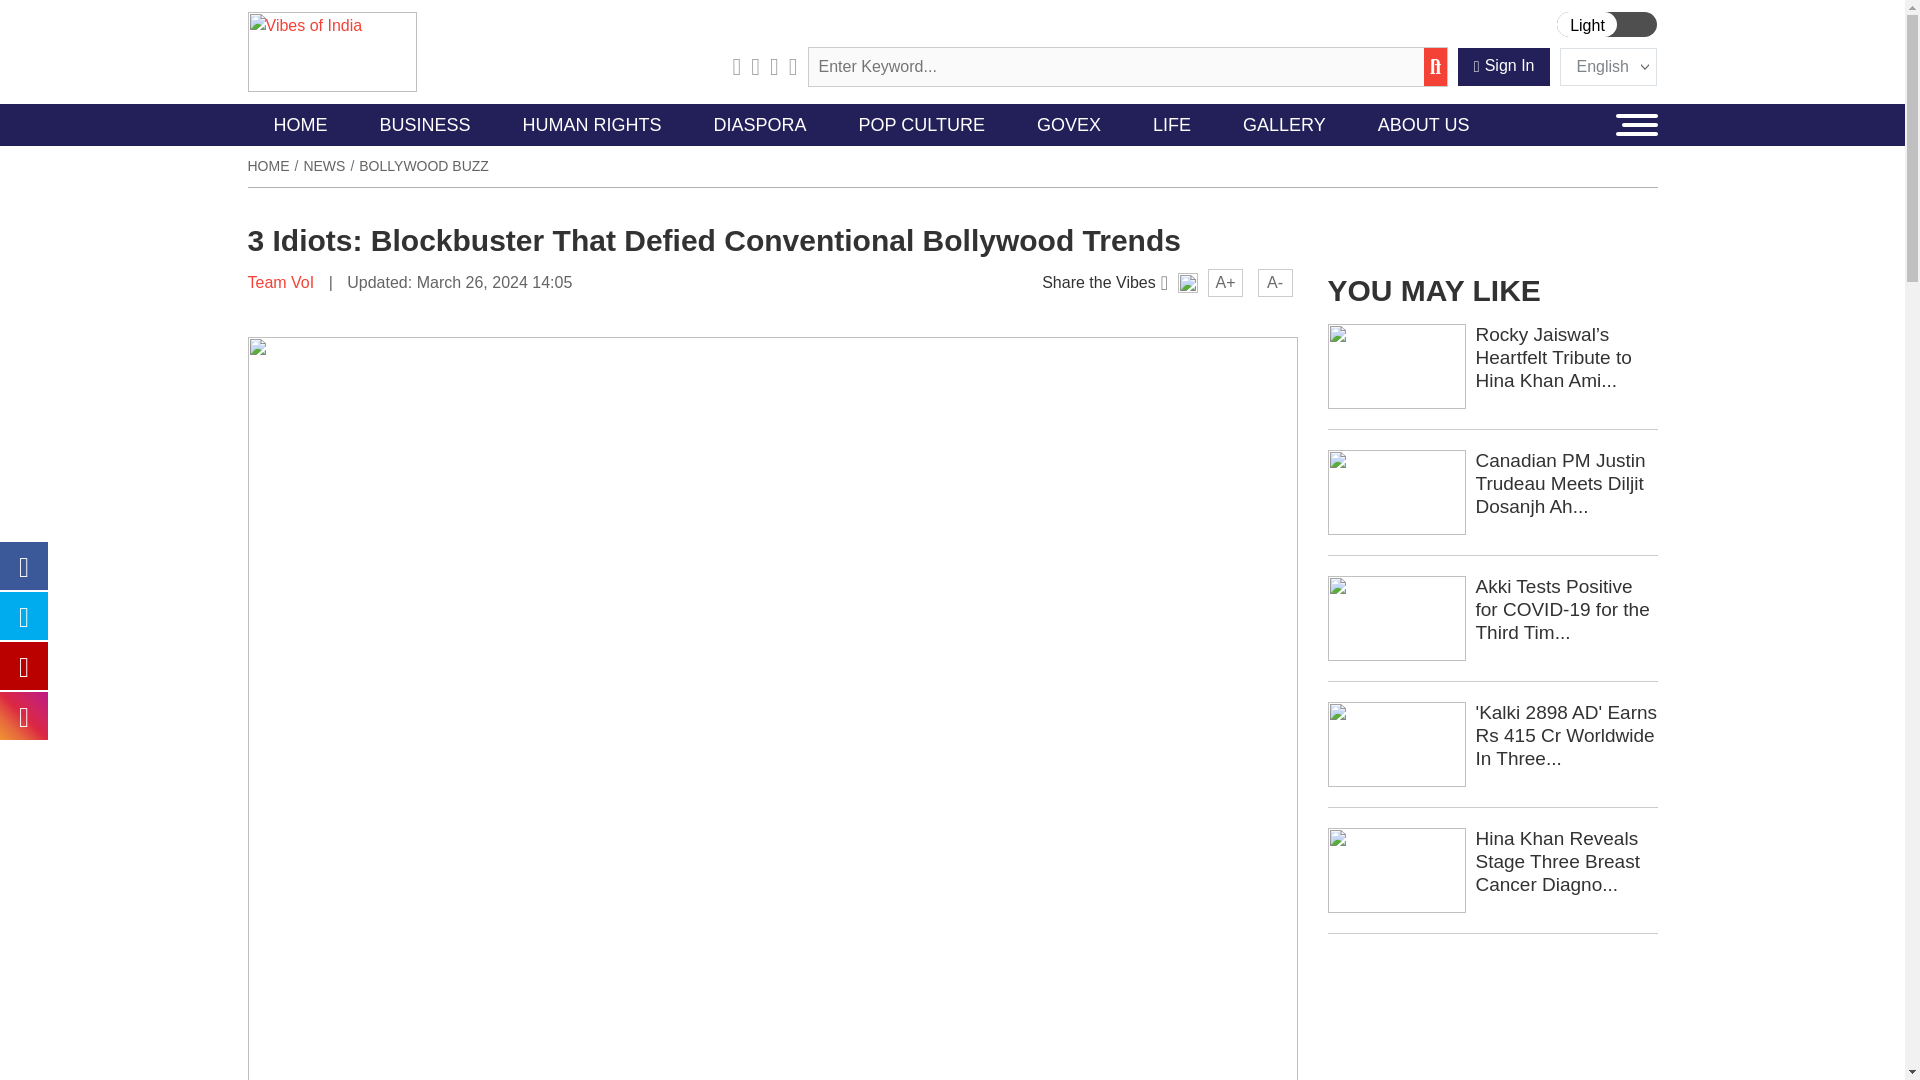 The image size is (1920, 1080). Describe the element at coordinates (268, 165) in the screenshot. I see `Home` at that location.